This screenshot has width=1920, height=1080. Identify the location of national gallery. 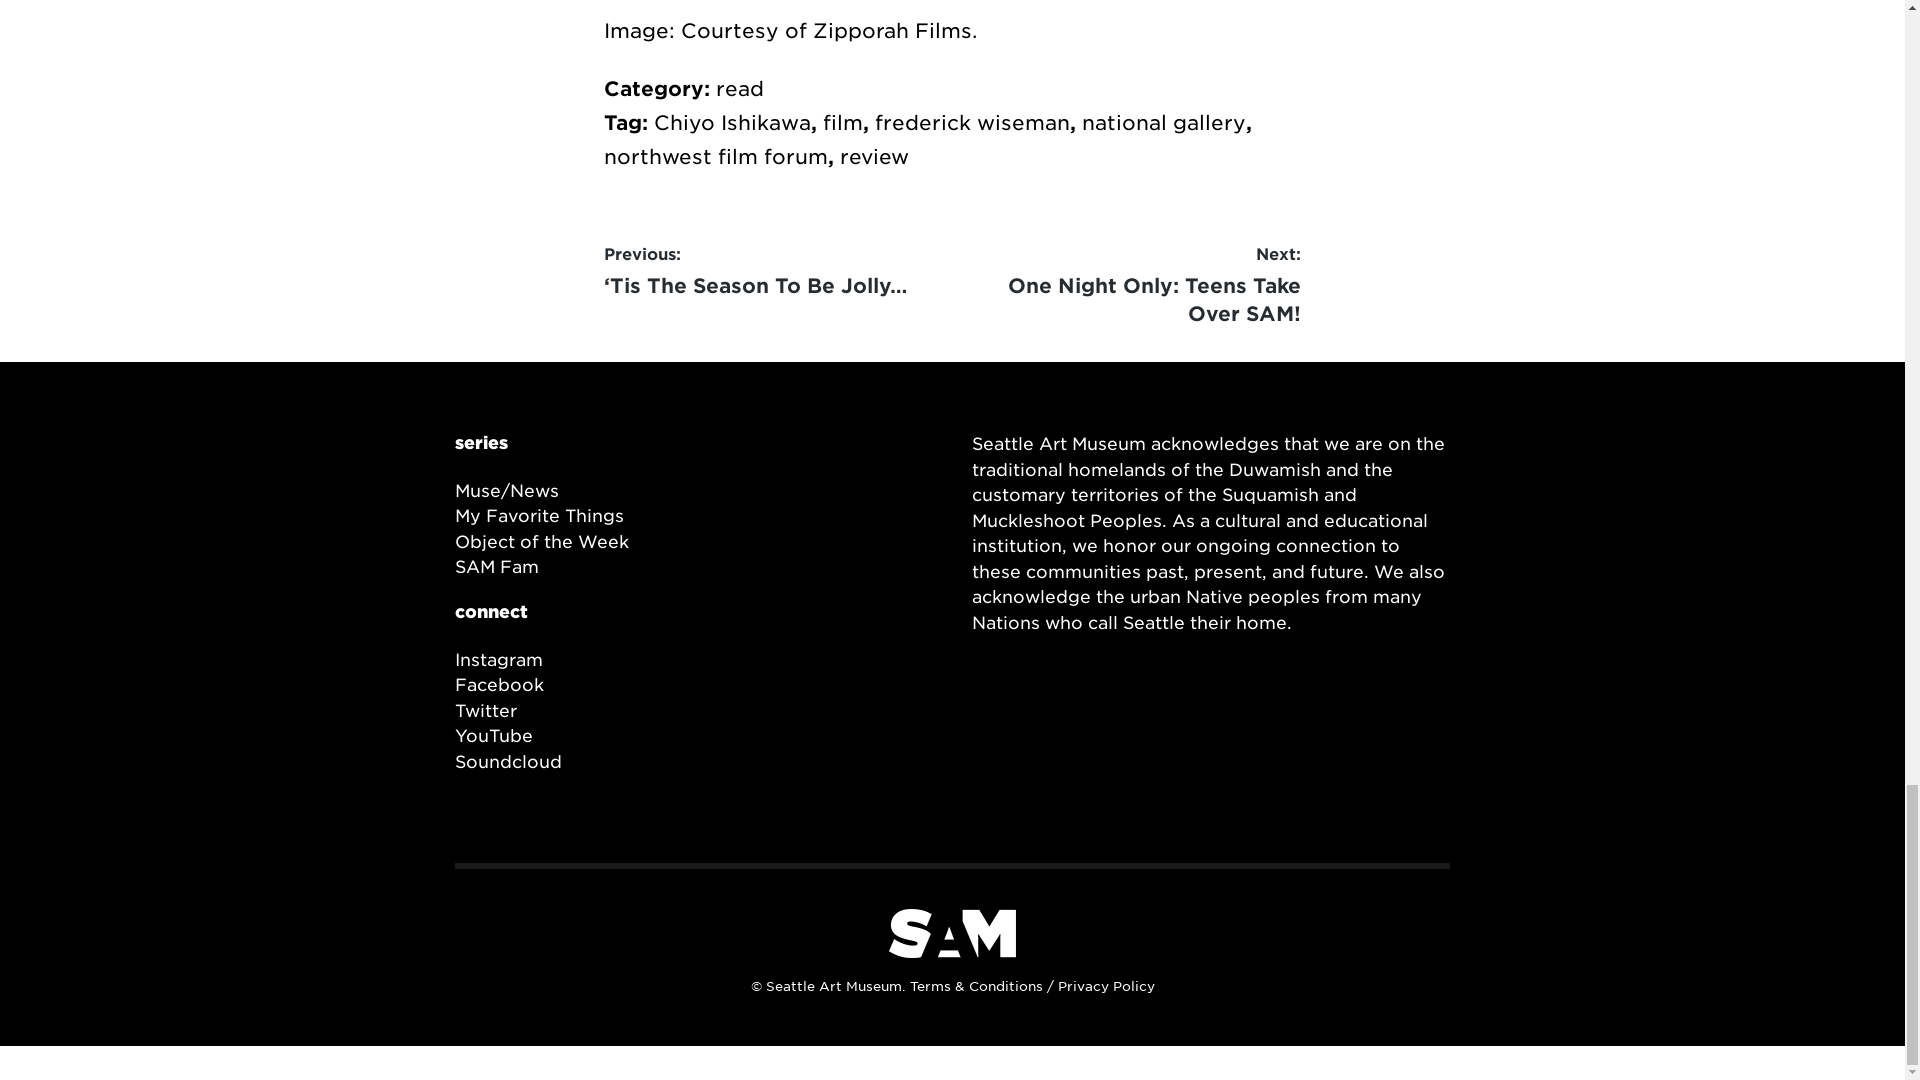
(1164, 123).